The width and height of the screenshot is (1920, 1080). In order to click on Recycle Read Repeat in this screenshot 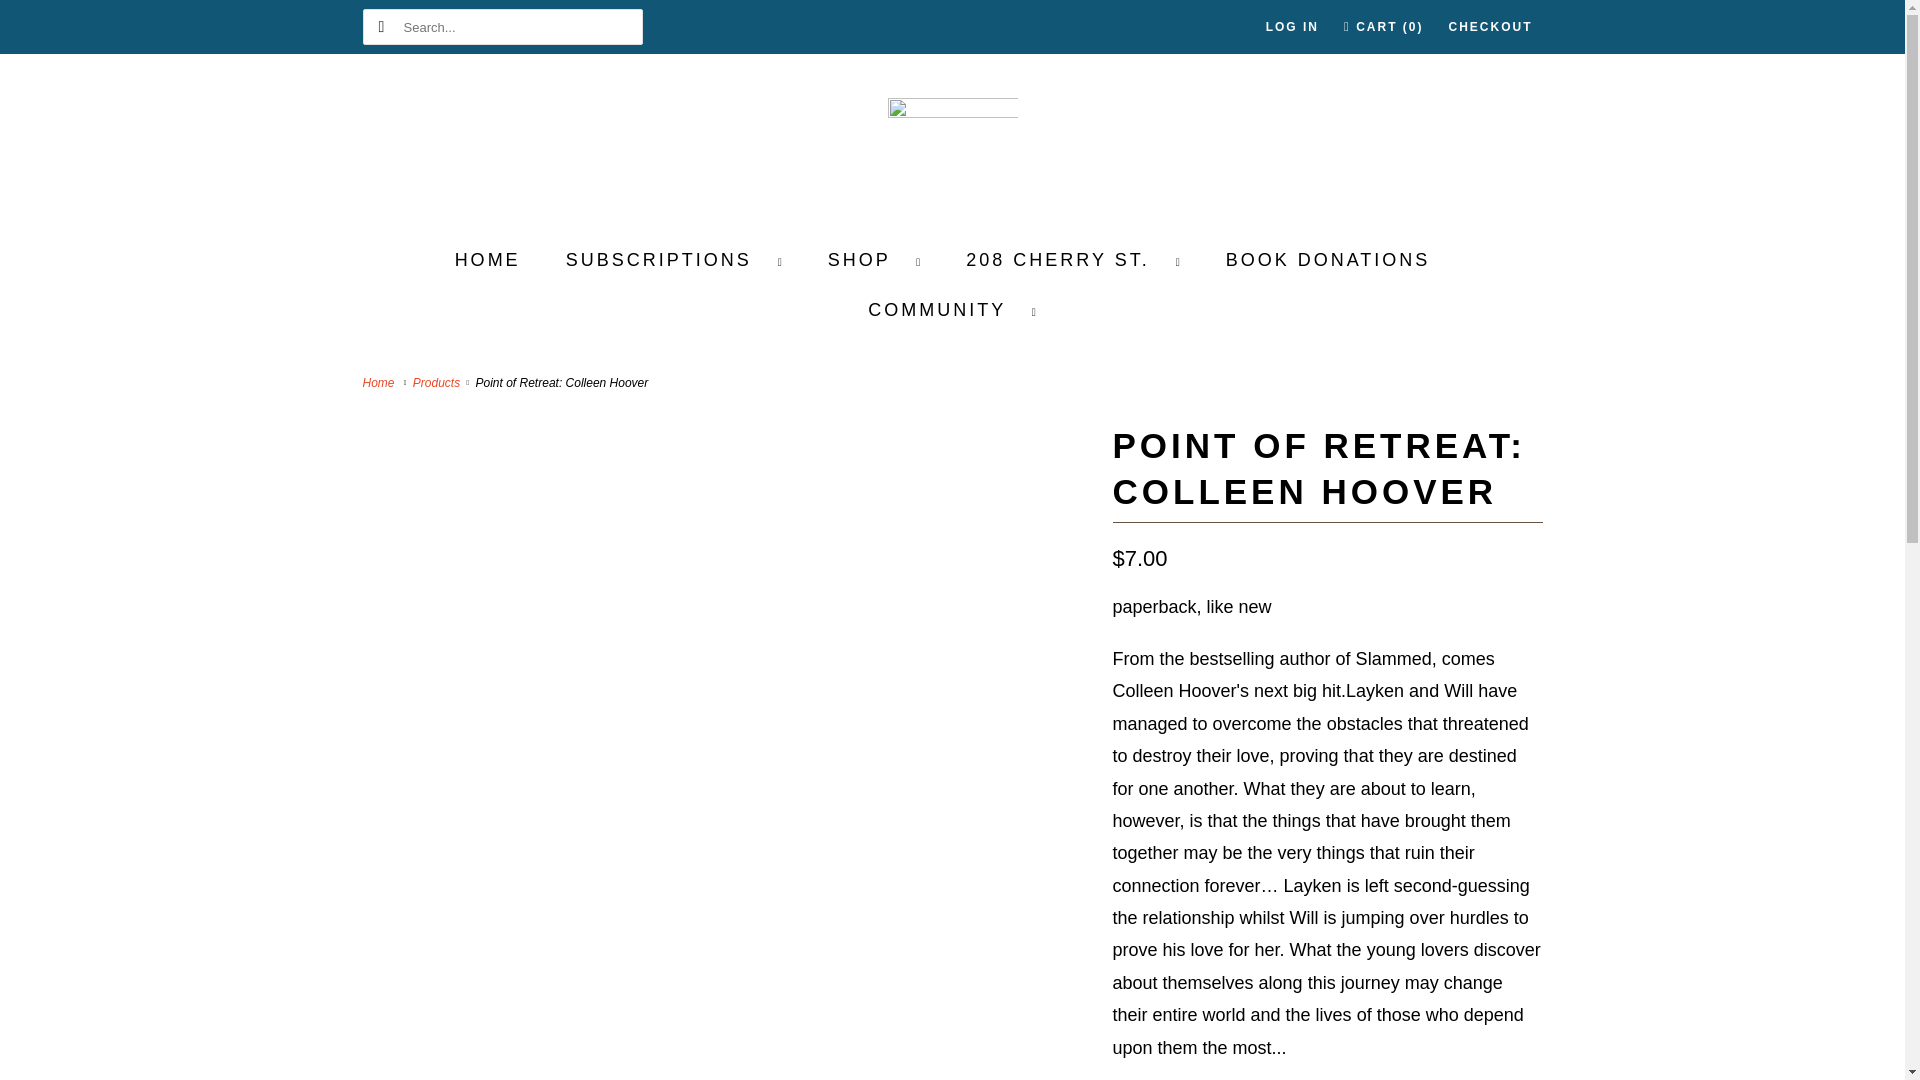, I will do `click(380, 382)`.